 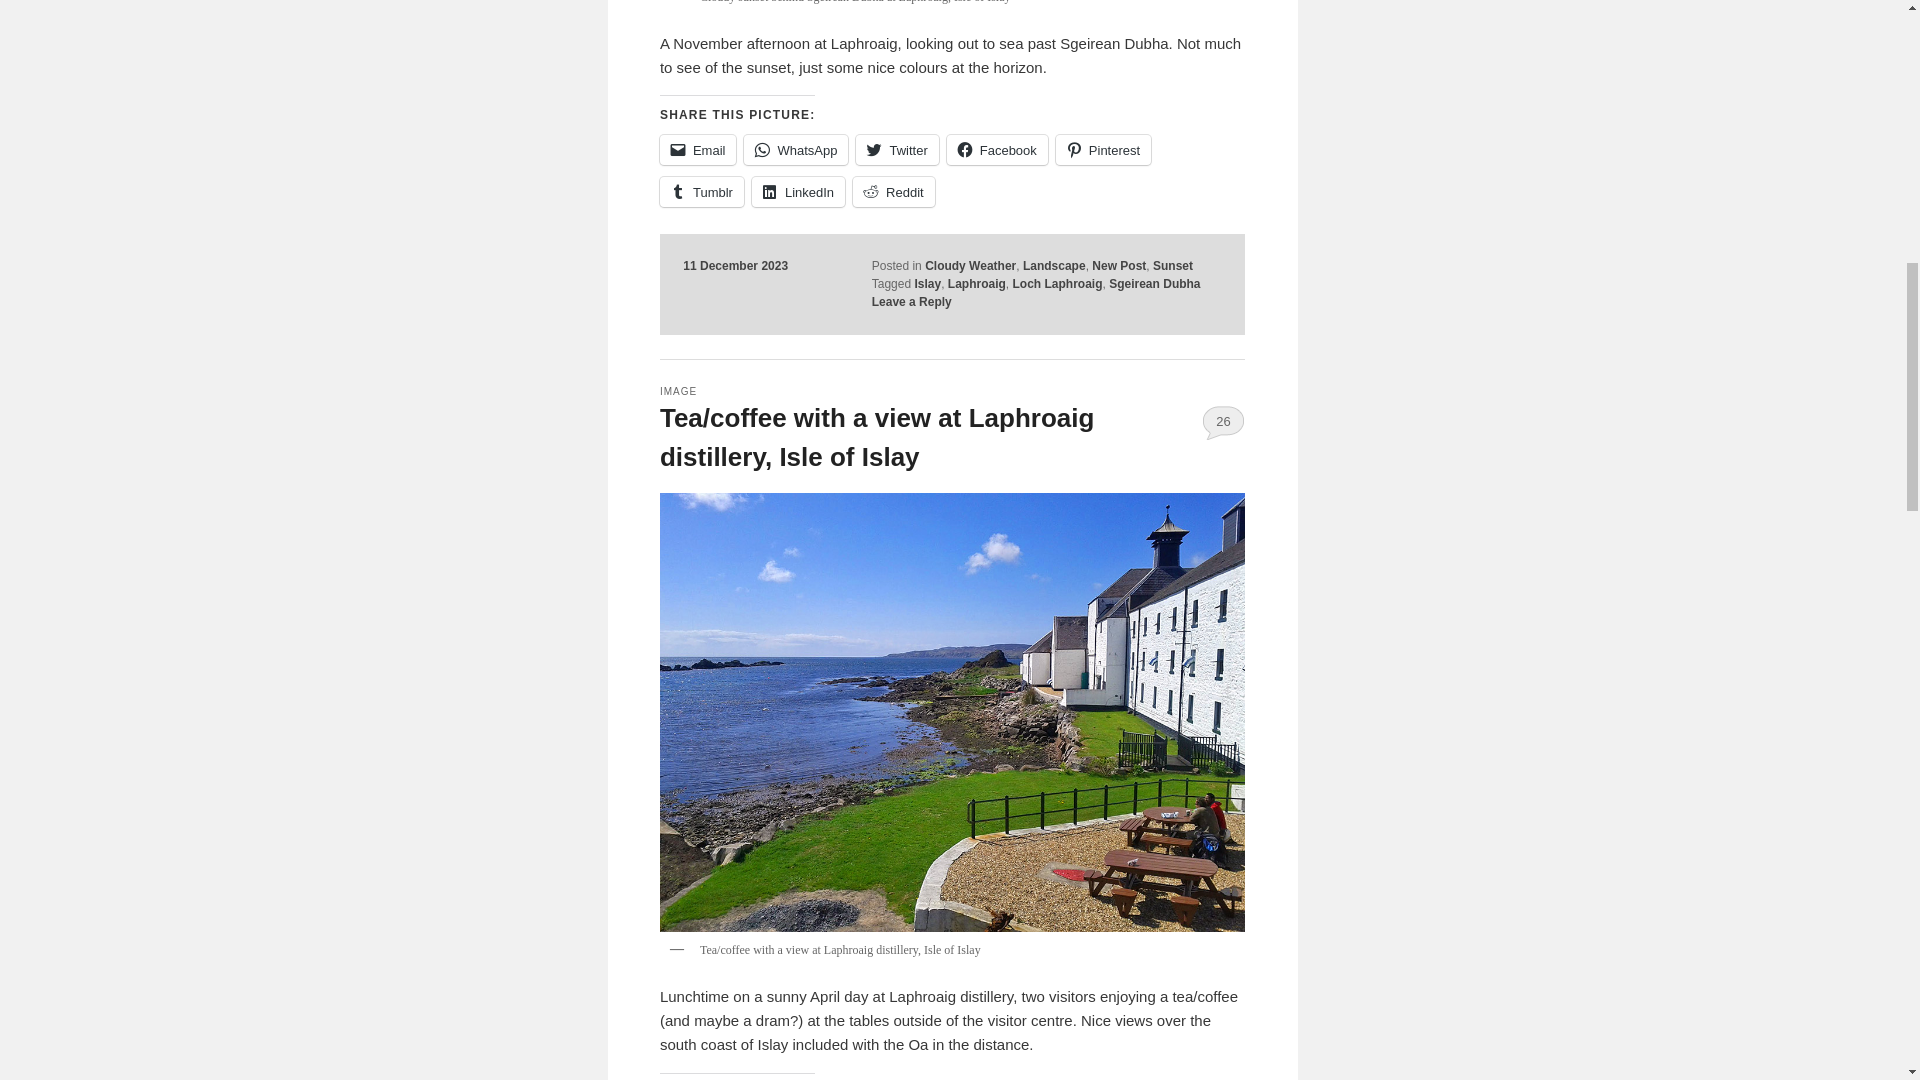 What do you see at coordinates (997, 150) in the screenshot?
I see `Facebook` at bounding box center [997, 150].